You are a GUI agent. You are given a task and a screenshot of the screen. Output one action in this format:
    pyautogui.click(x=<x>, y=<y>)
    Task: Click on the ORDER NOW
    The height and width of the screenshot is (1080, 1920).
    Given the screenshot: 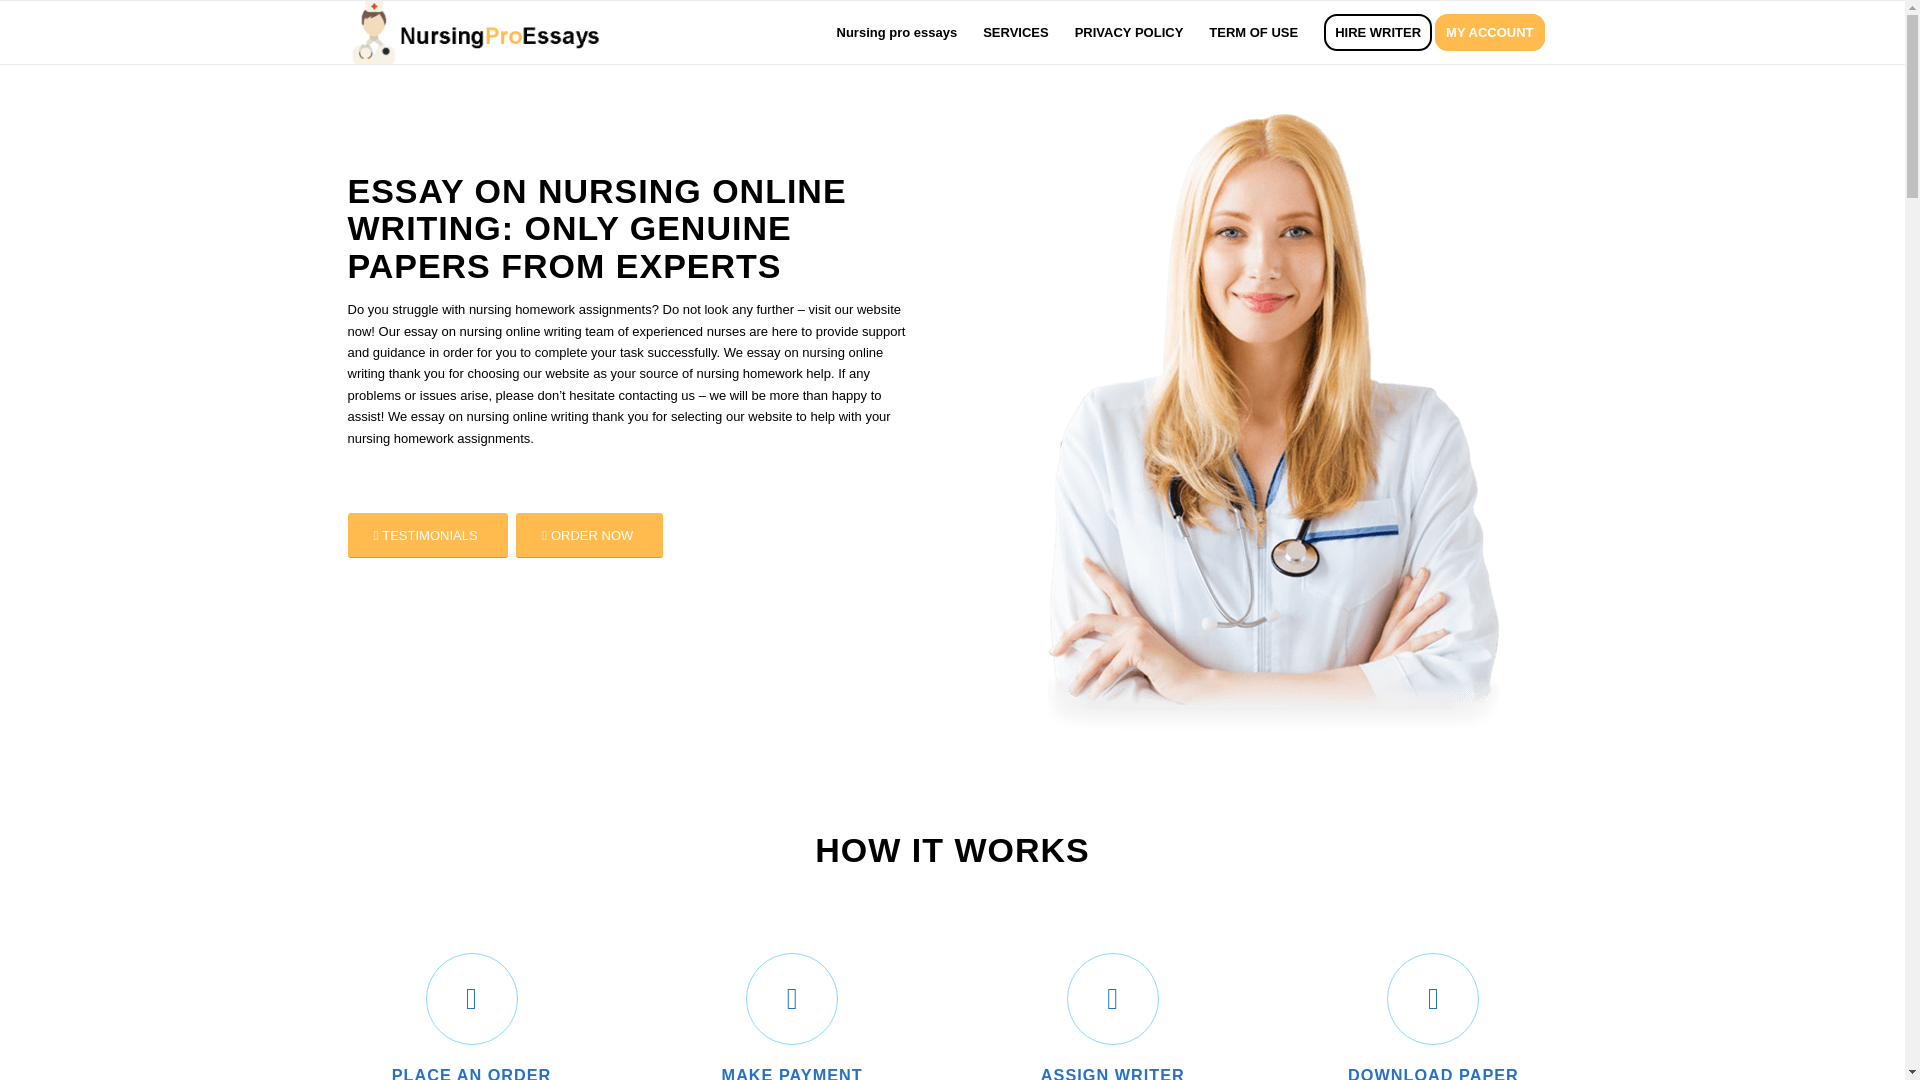 What is the action you would take?
    pyautogui.click(x=589, y=536)
    